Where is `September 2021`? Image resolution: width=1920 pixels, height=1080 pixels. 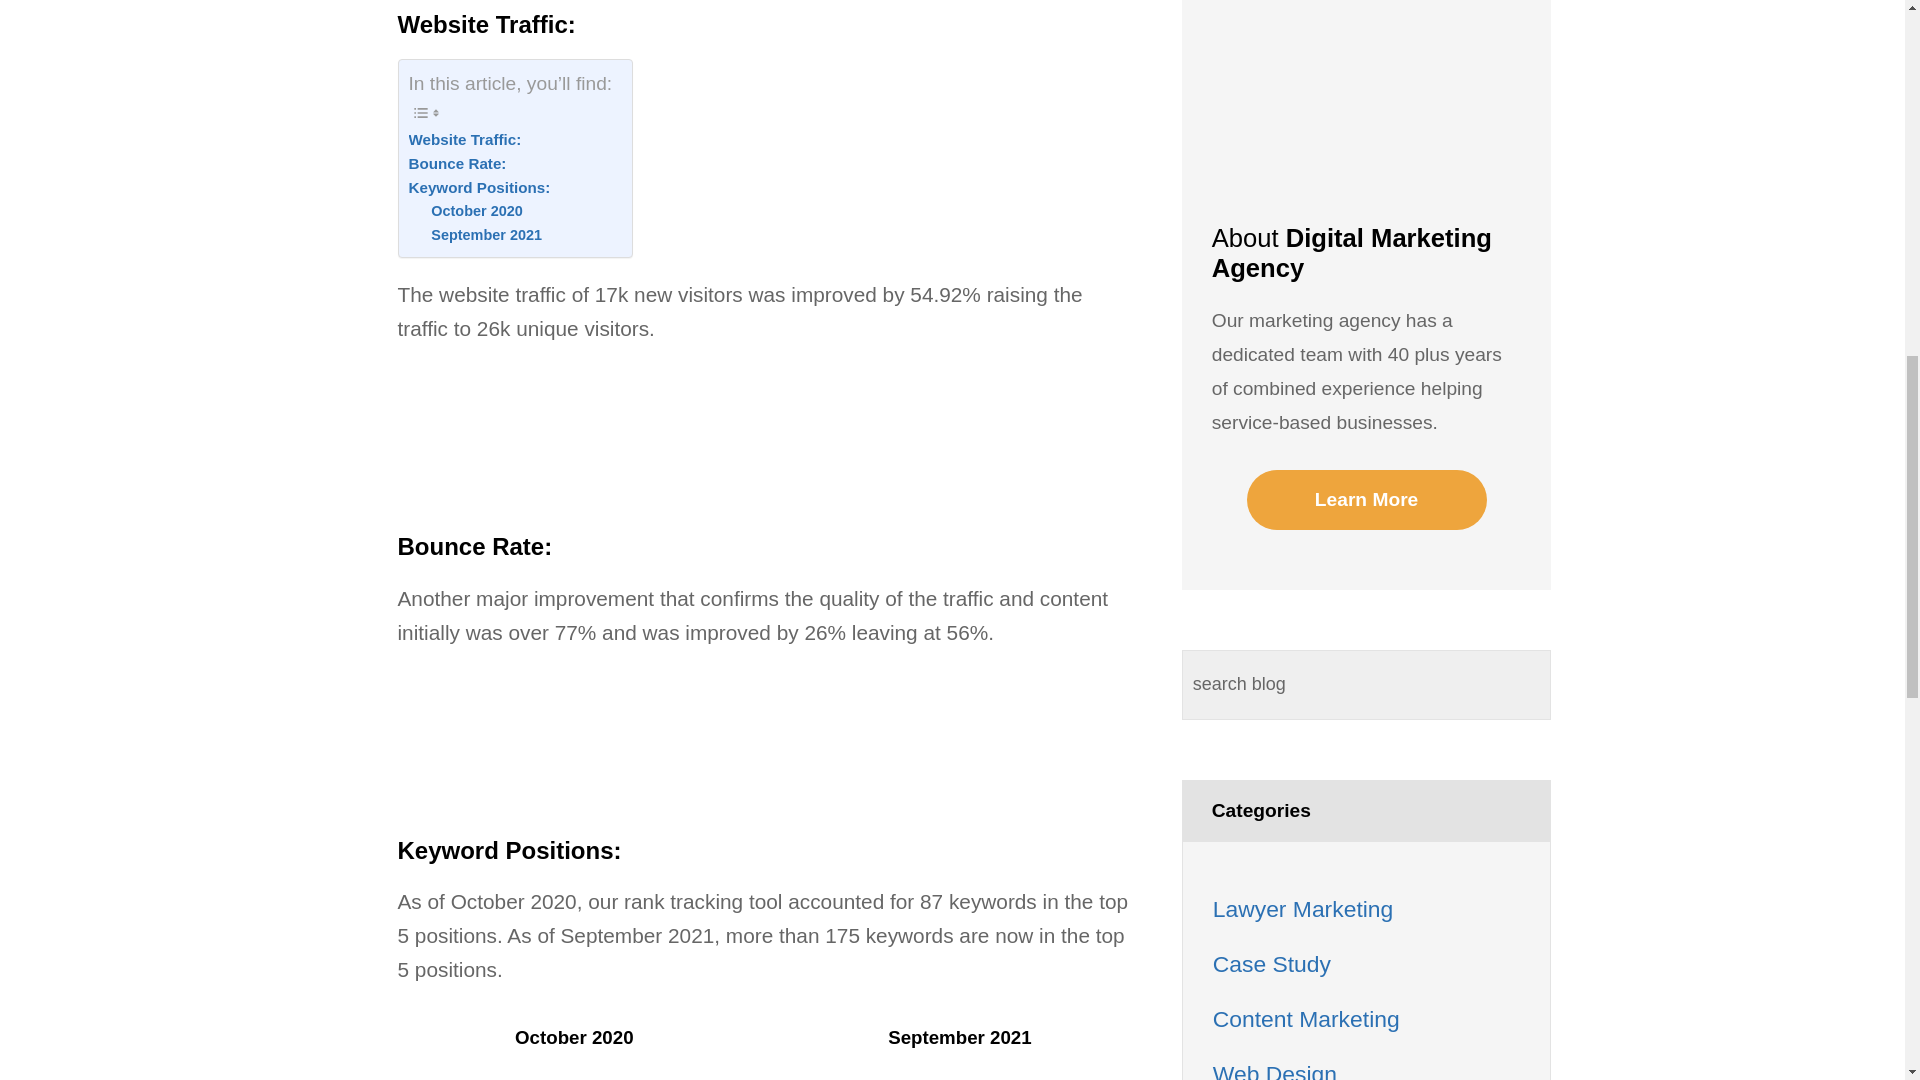
September 2021 is located at coordinates (486, 235).